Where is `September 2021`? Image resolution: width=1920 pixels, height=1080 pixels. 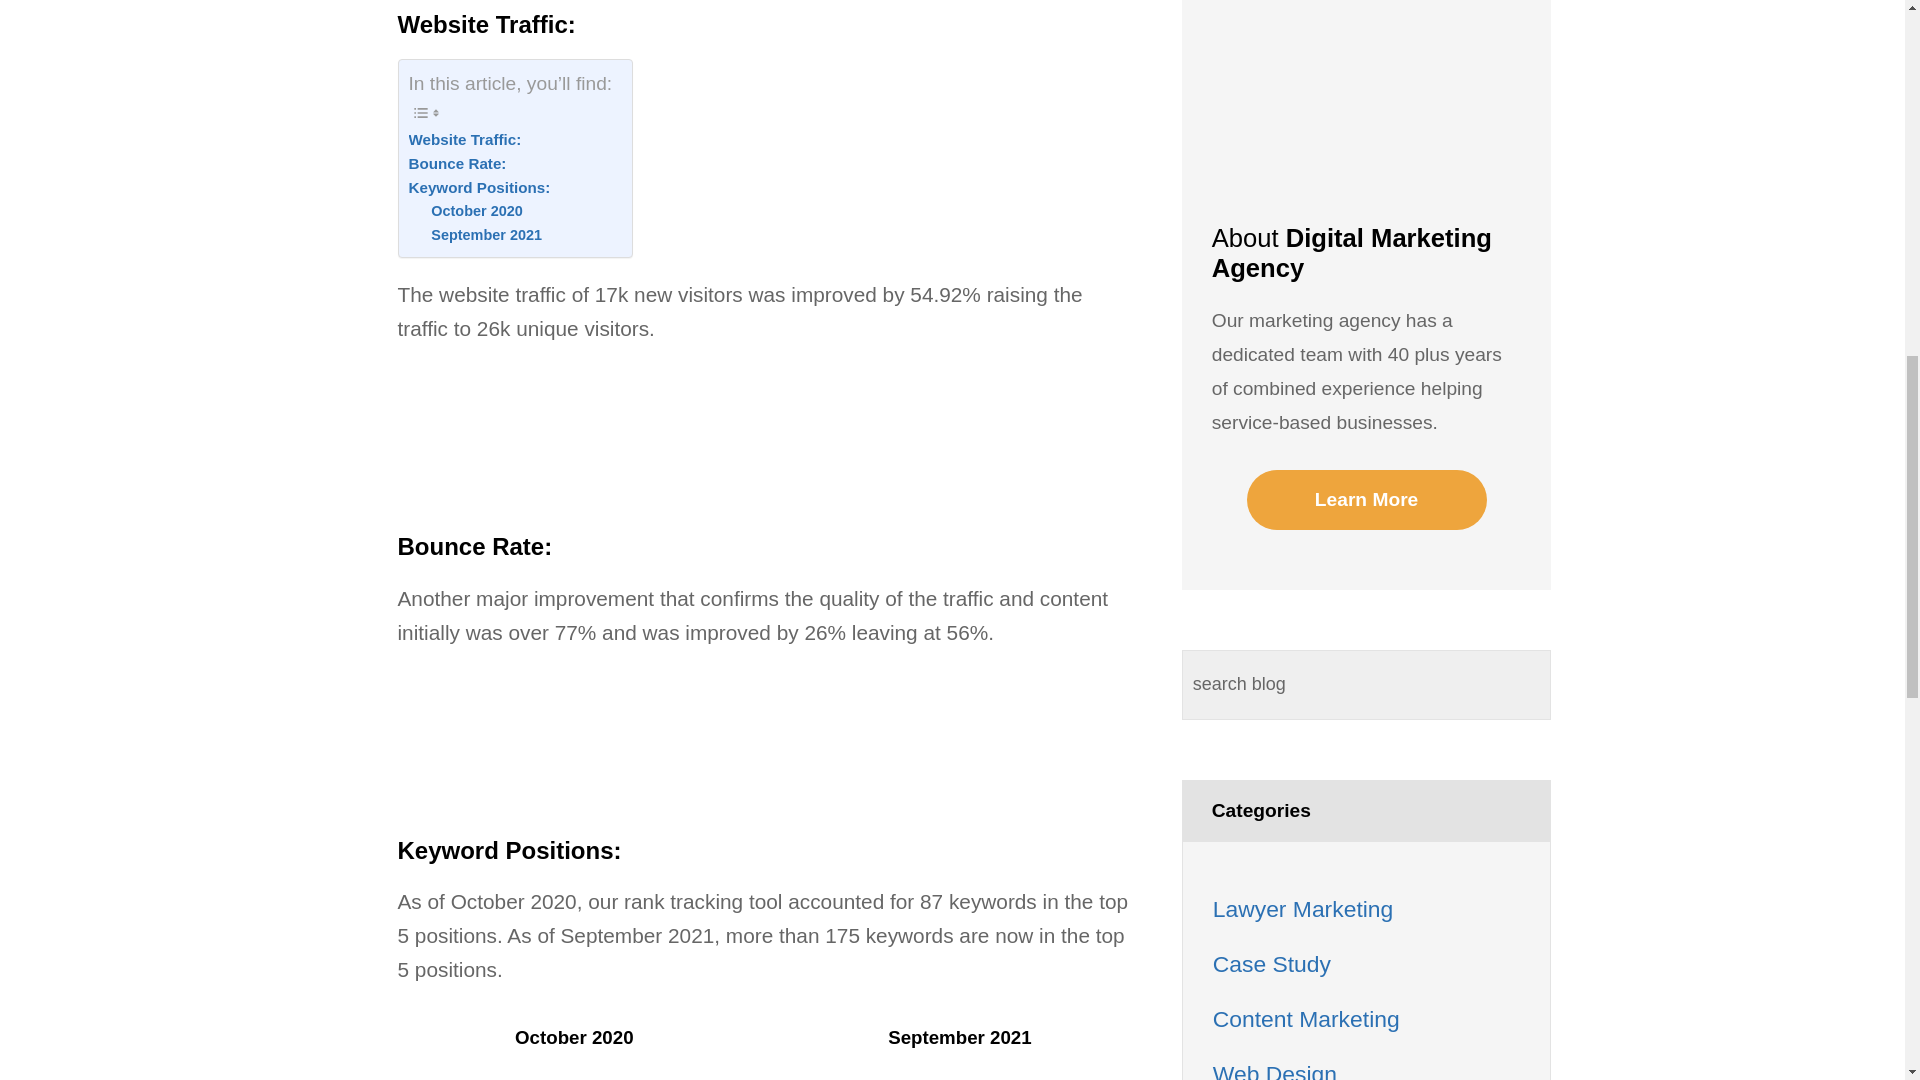
September 2021 is located at coordinates (486, 235).